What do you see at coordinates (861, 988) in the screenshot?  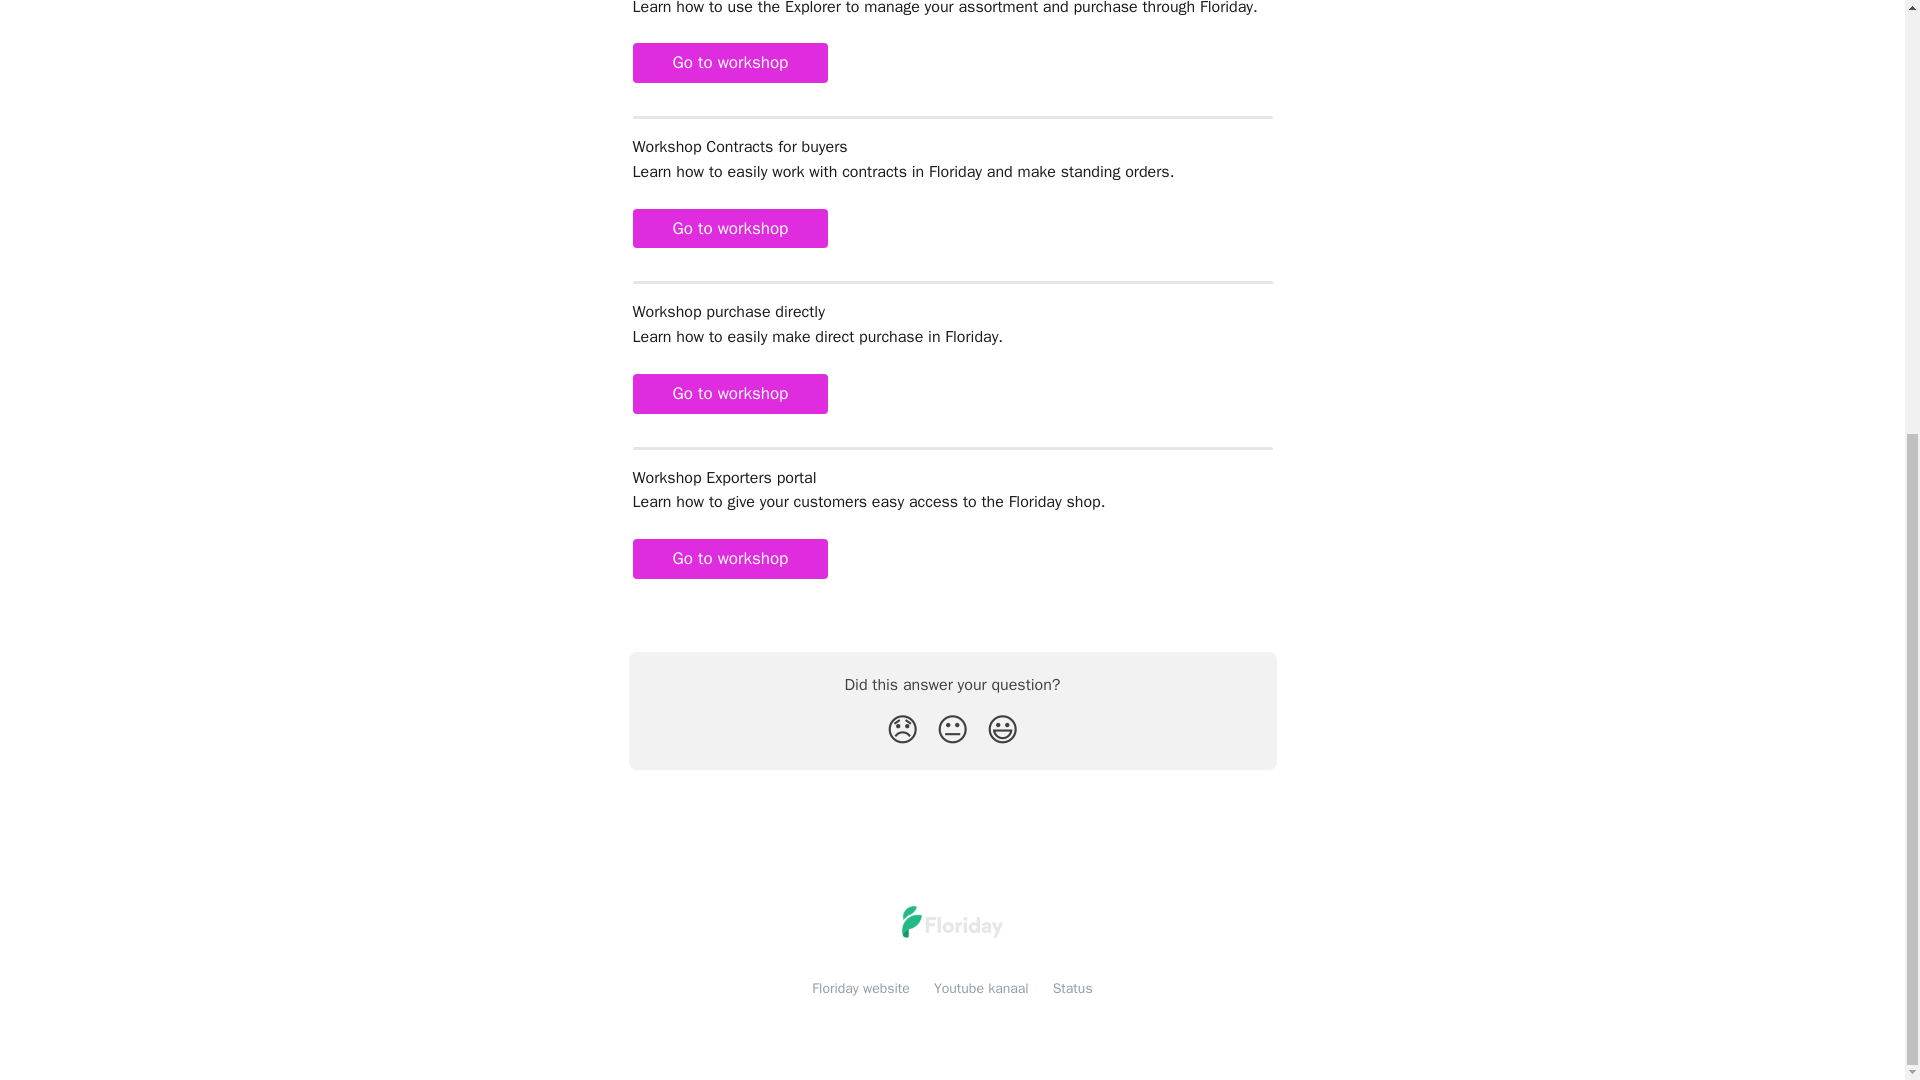 I see `Floriday website` at bounding box center [861, 988].